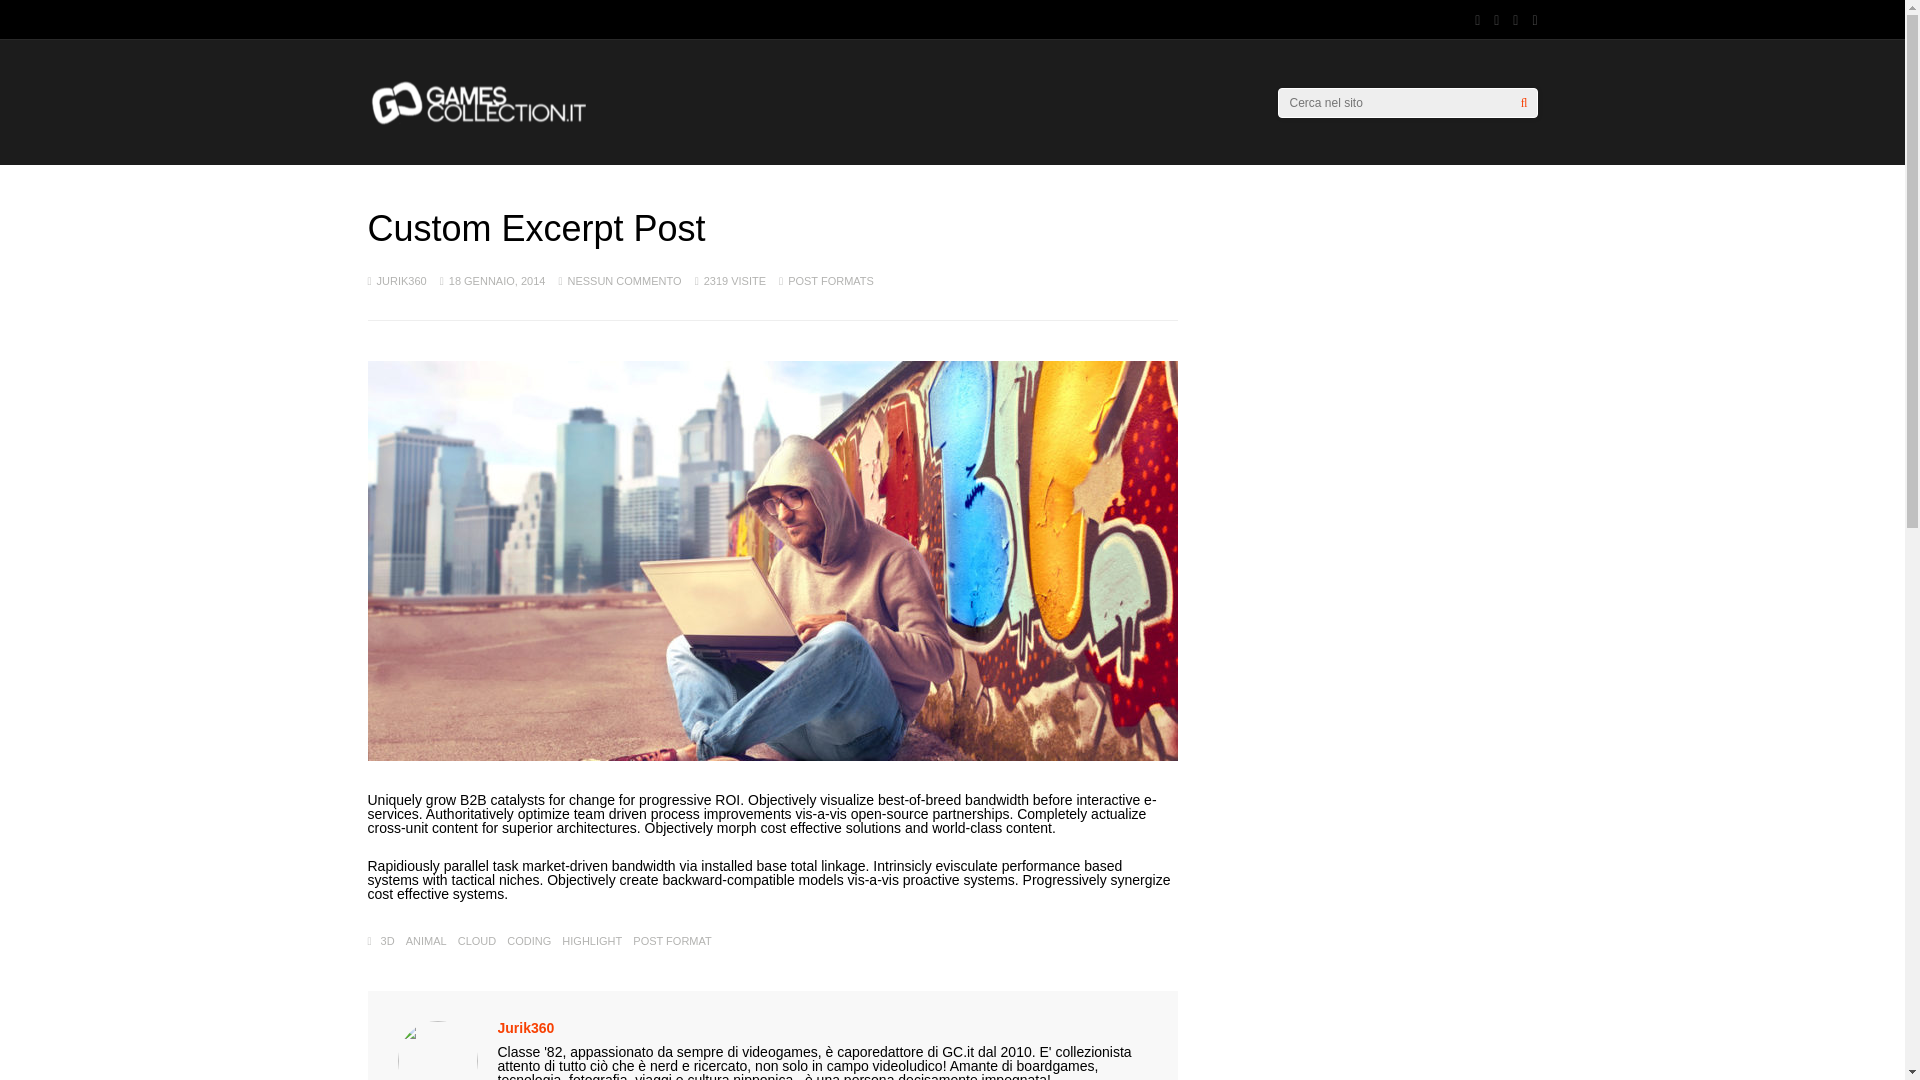  What do you see at coordinates (426, 942) in the screenshot?
I see `ANIMAL` at bounding box center [426, 942].